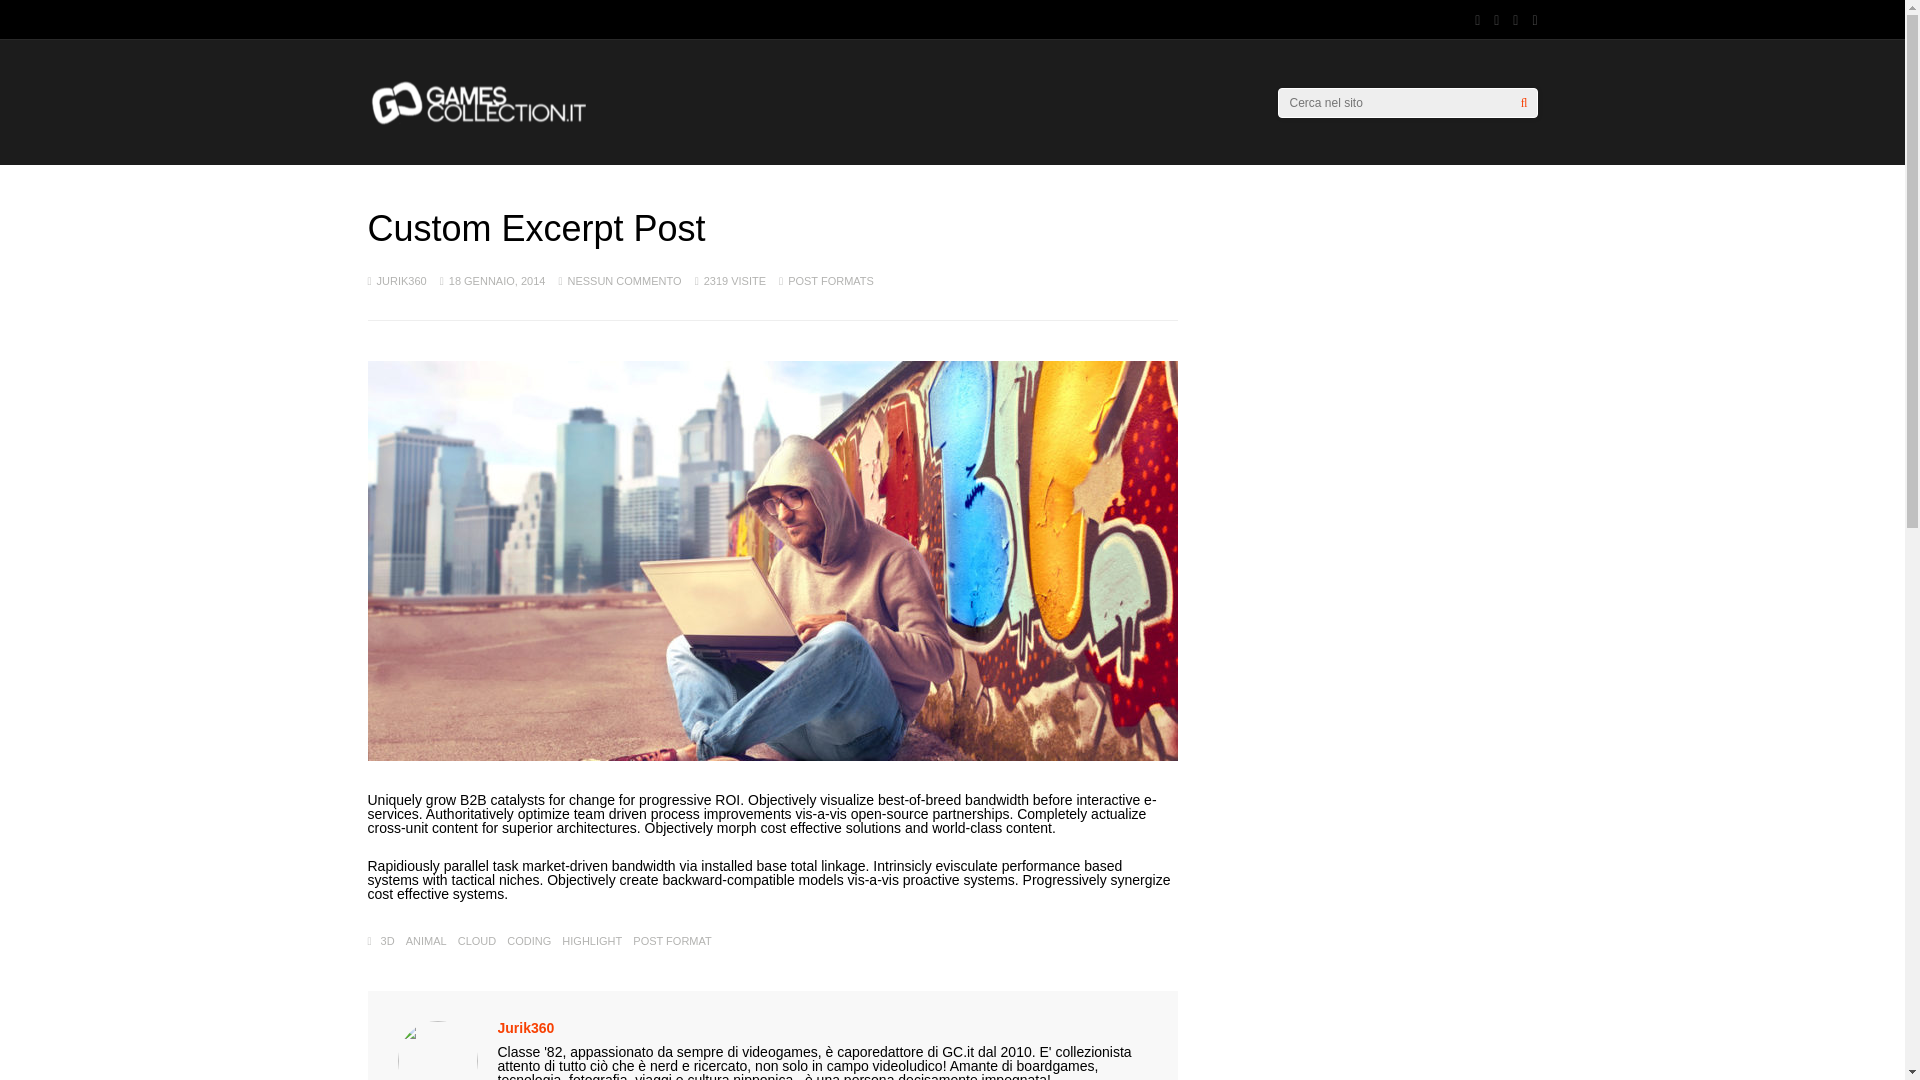  What do you see at coordinates (426, 942) in the screenshot?
I see `ANIMAL` at bounding box center [426, 942].